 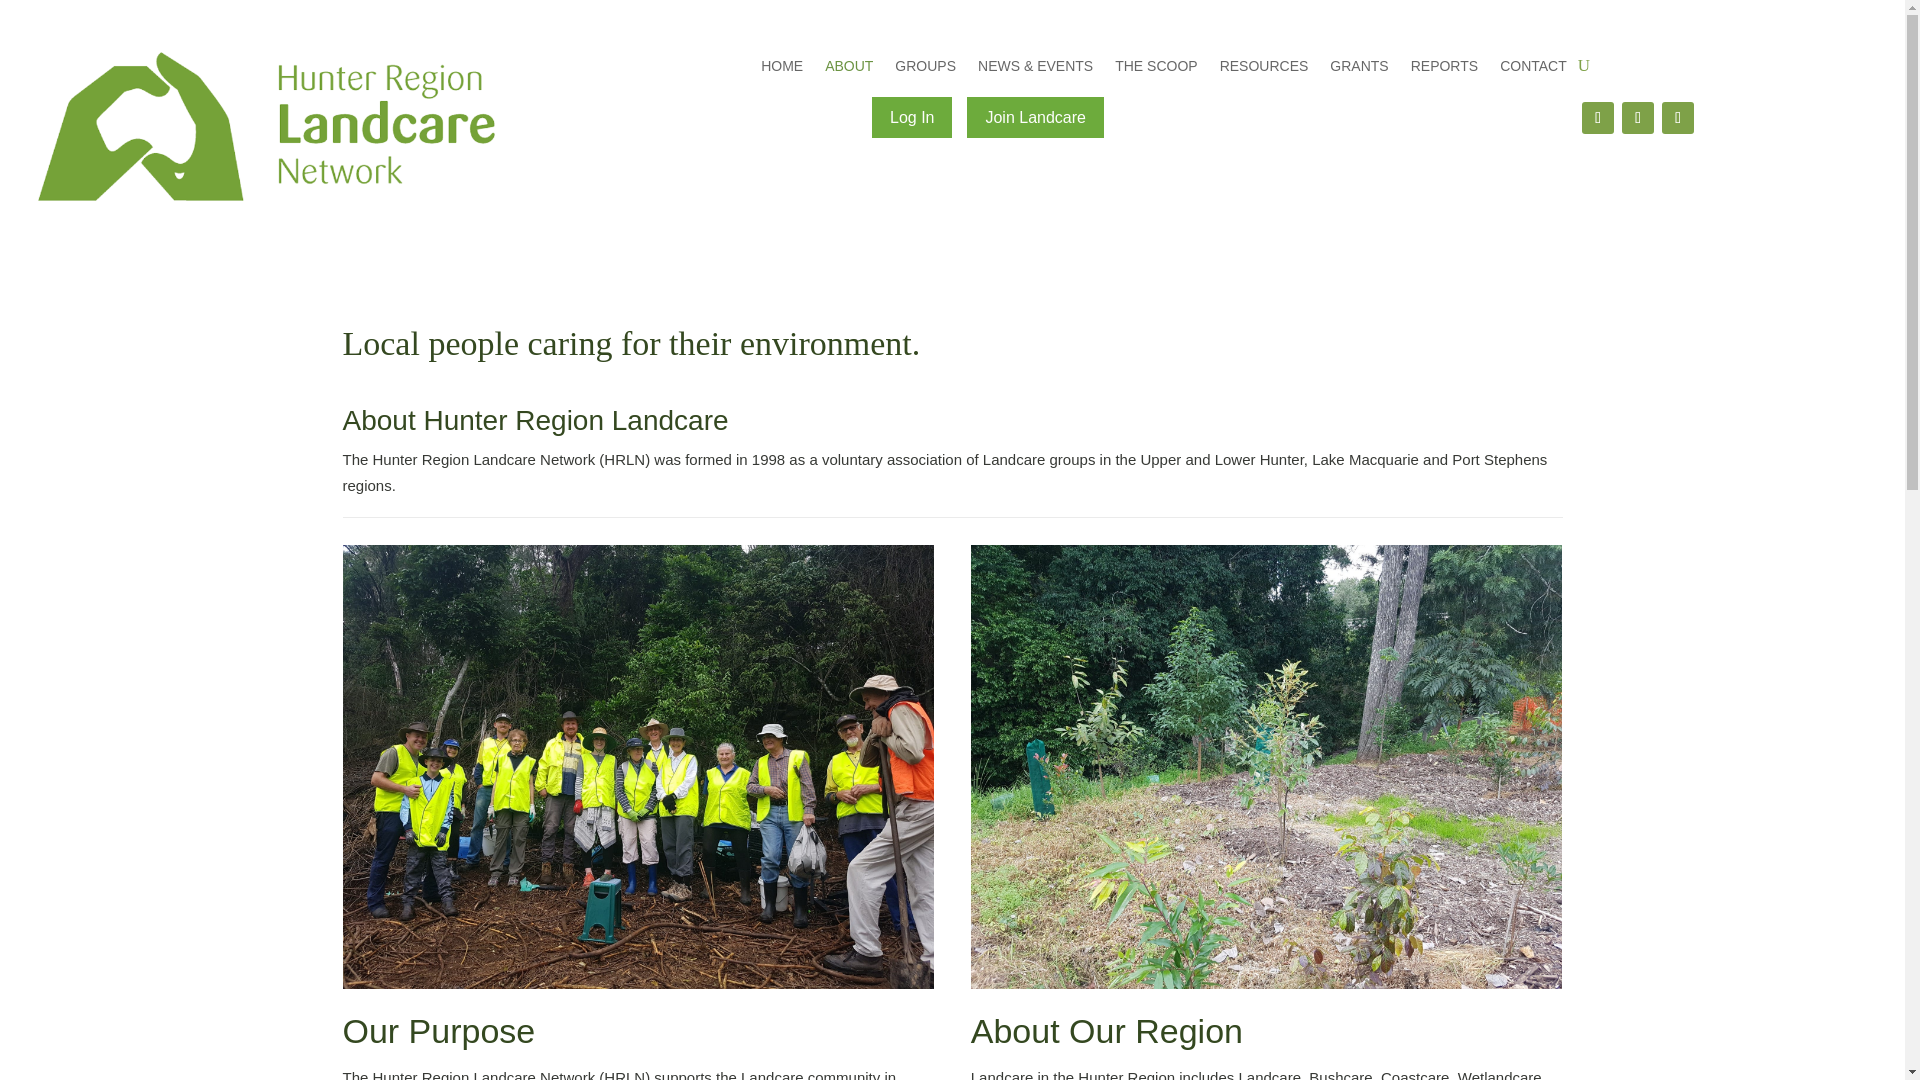 I want to click on HOME, so click(x=781, y=70).